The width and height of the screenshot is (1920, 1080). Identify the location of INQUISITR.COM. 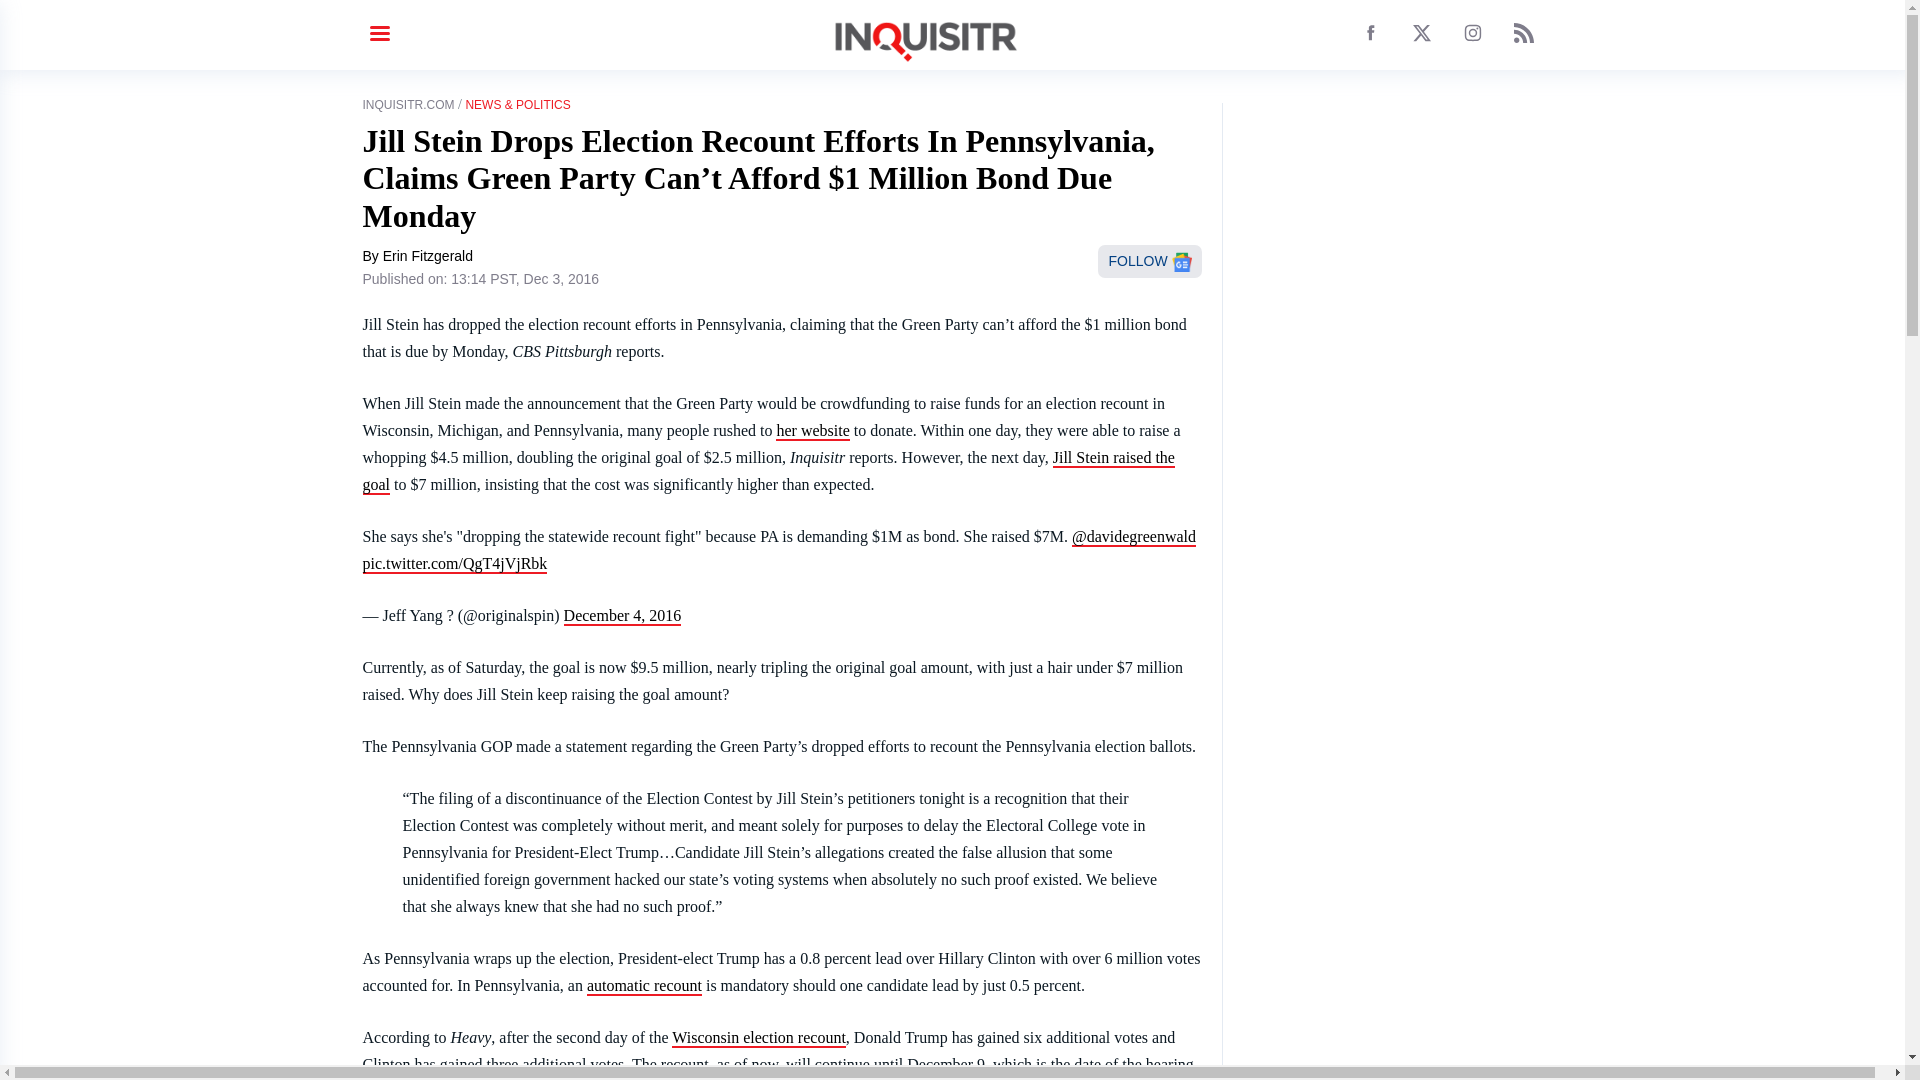
(408, 105).